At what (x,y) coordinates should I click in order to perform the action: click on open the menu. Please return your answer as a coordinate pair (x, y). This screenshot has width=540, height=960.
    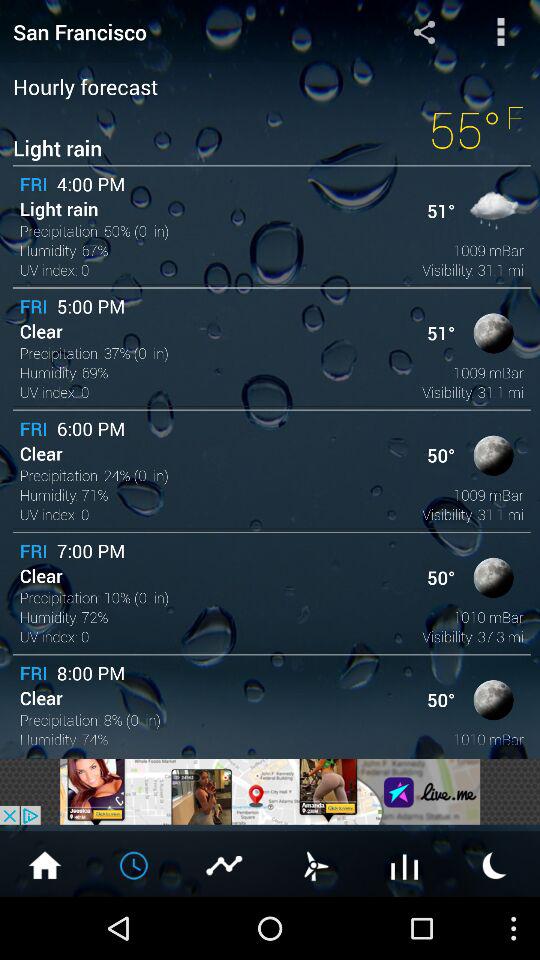
    Looking at the image, I should click on (500, 32).